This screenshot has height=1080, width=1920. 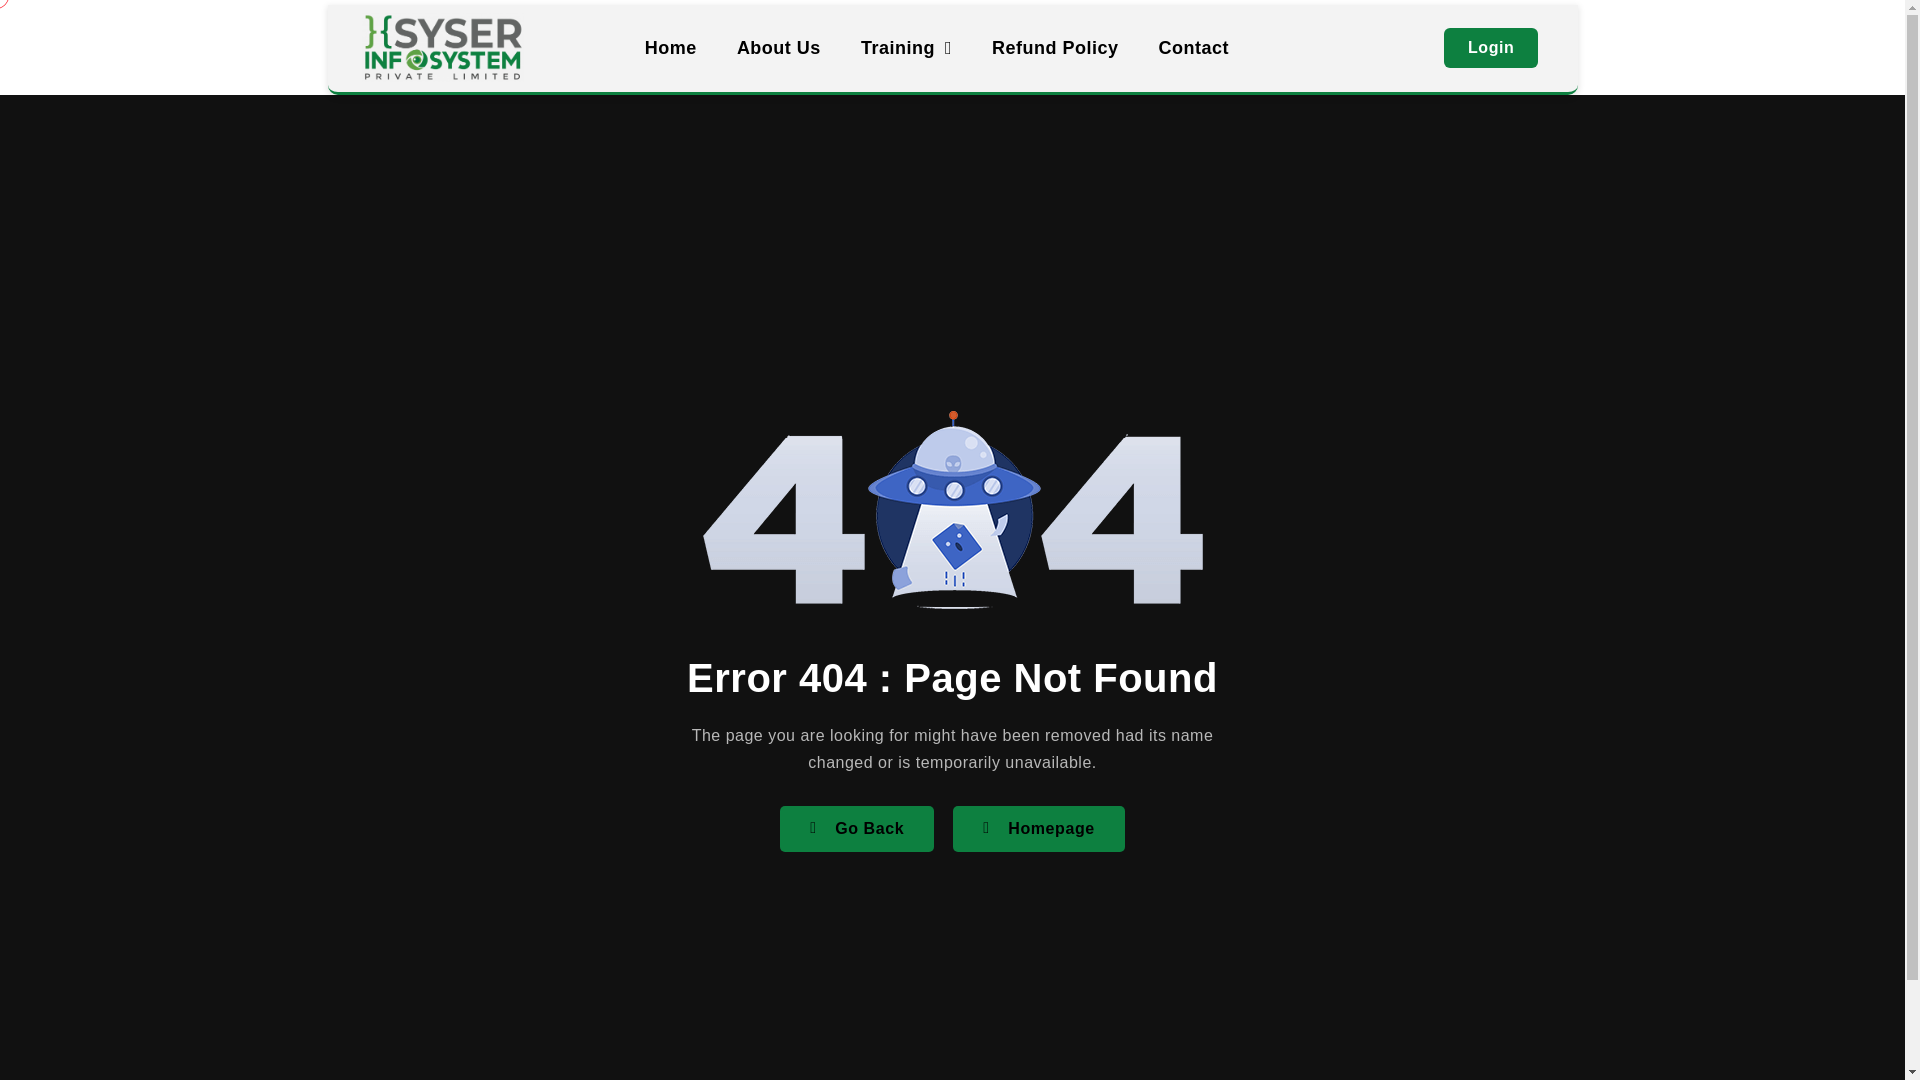 I want to click on About Us, so click(x=778, y=48).